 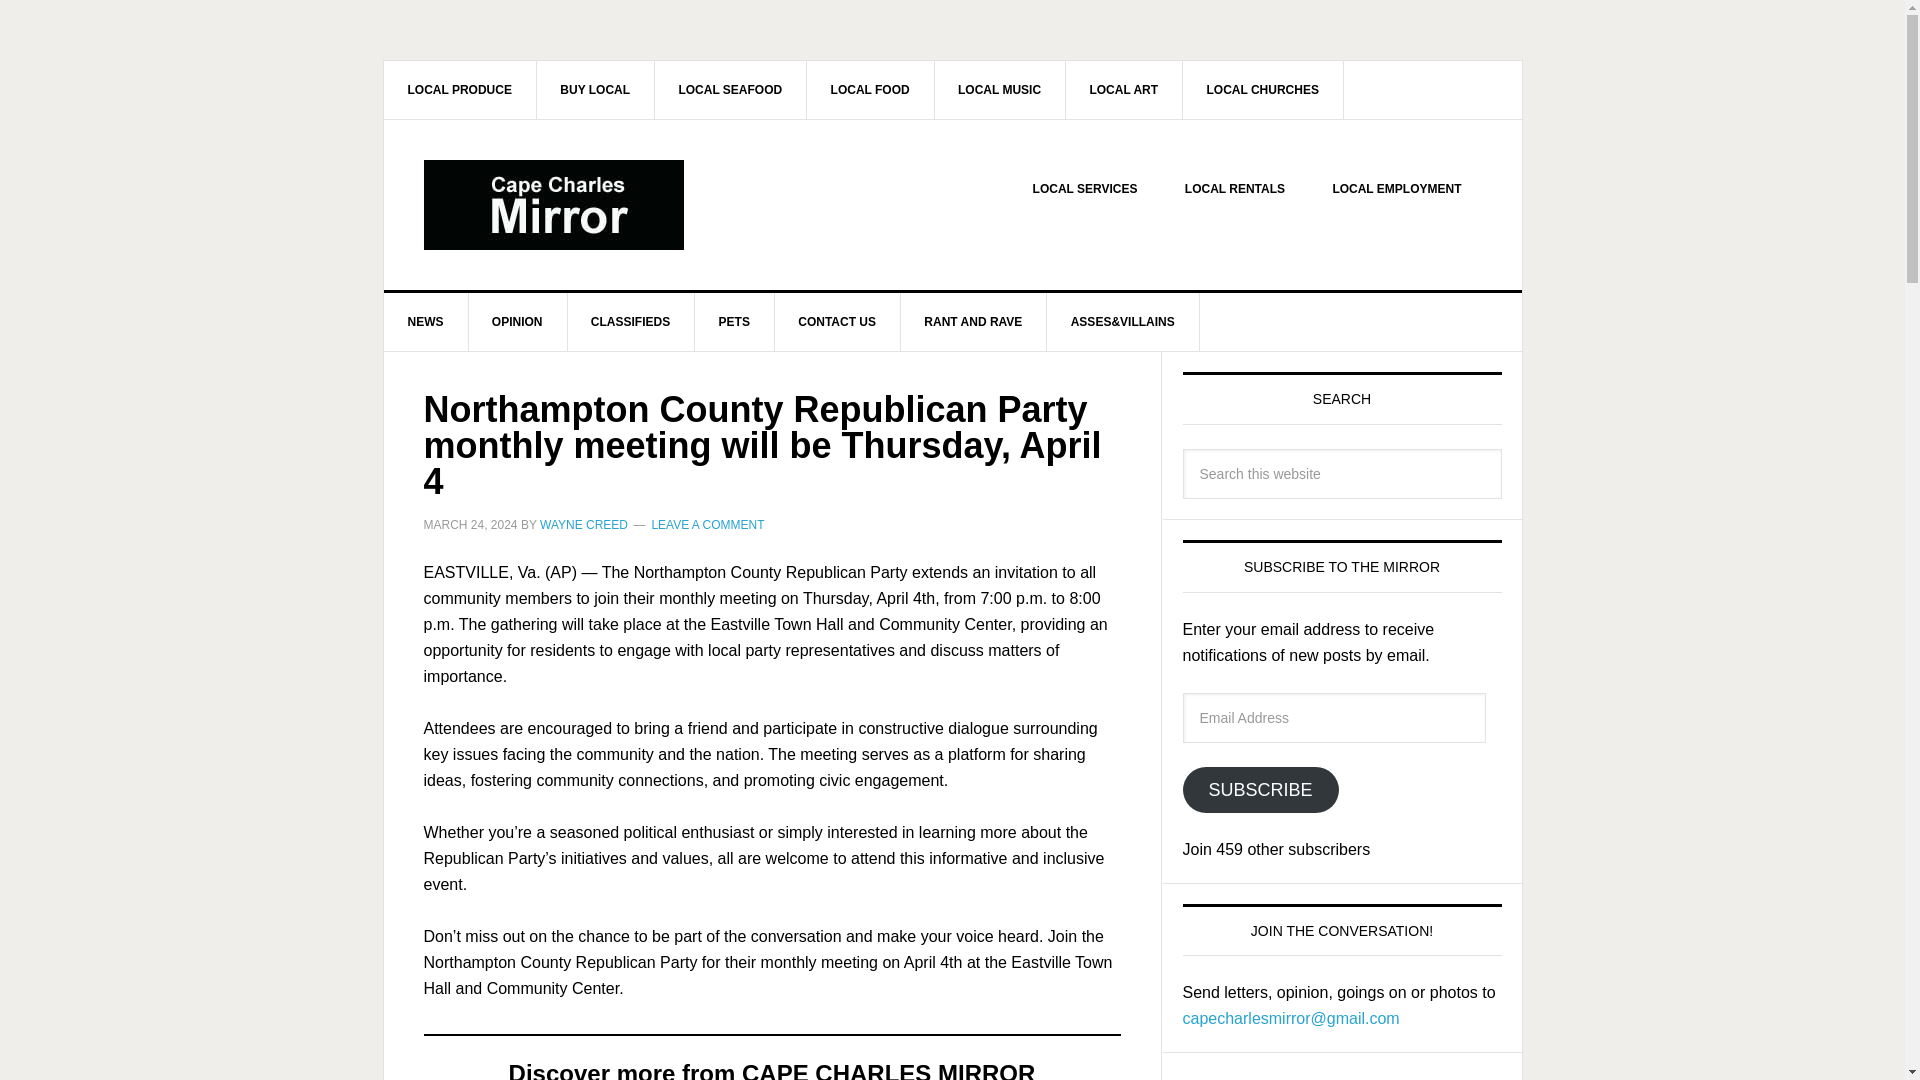 What do you see at coordinates (630, 322) in the screenshot?
I see `CLASSIFIEDS` at bounding box center [630, 322].